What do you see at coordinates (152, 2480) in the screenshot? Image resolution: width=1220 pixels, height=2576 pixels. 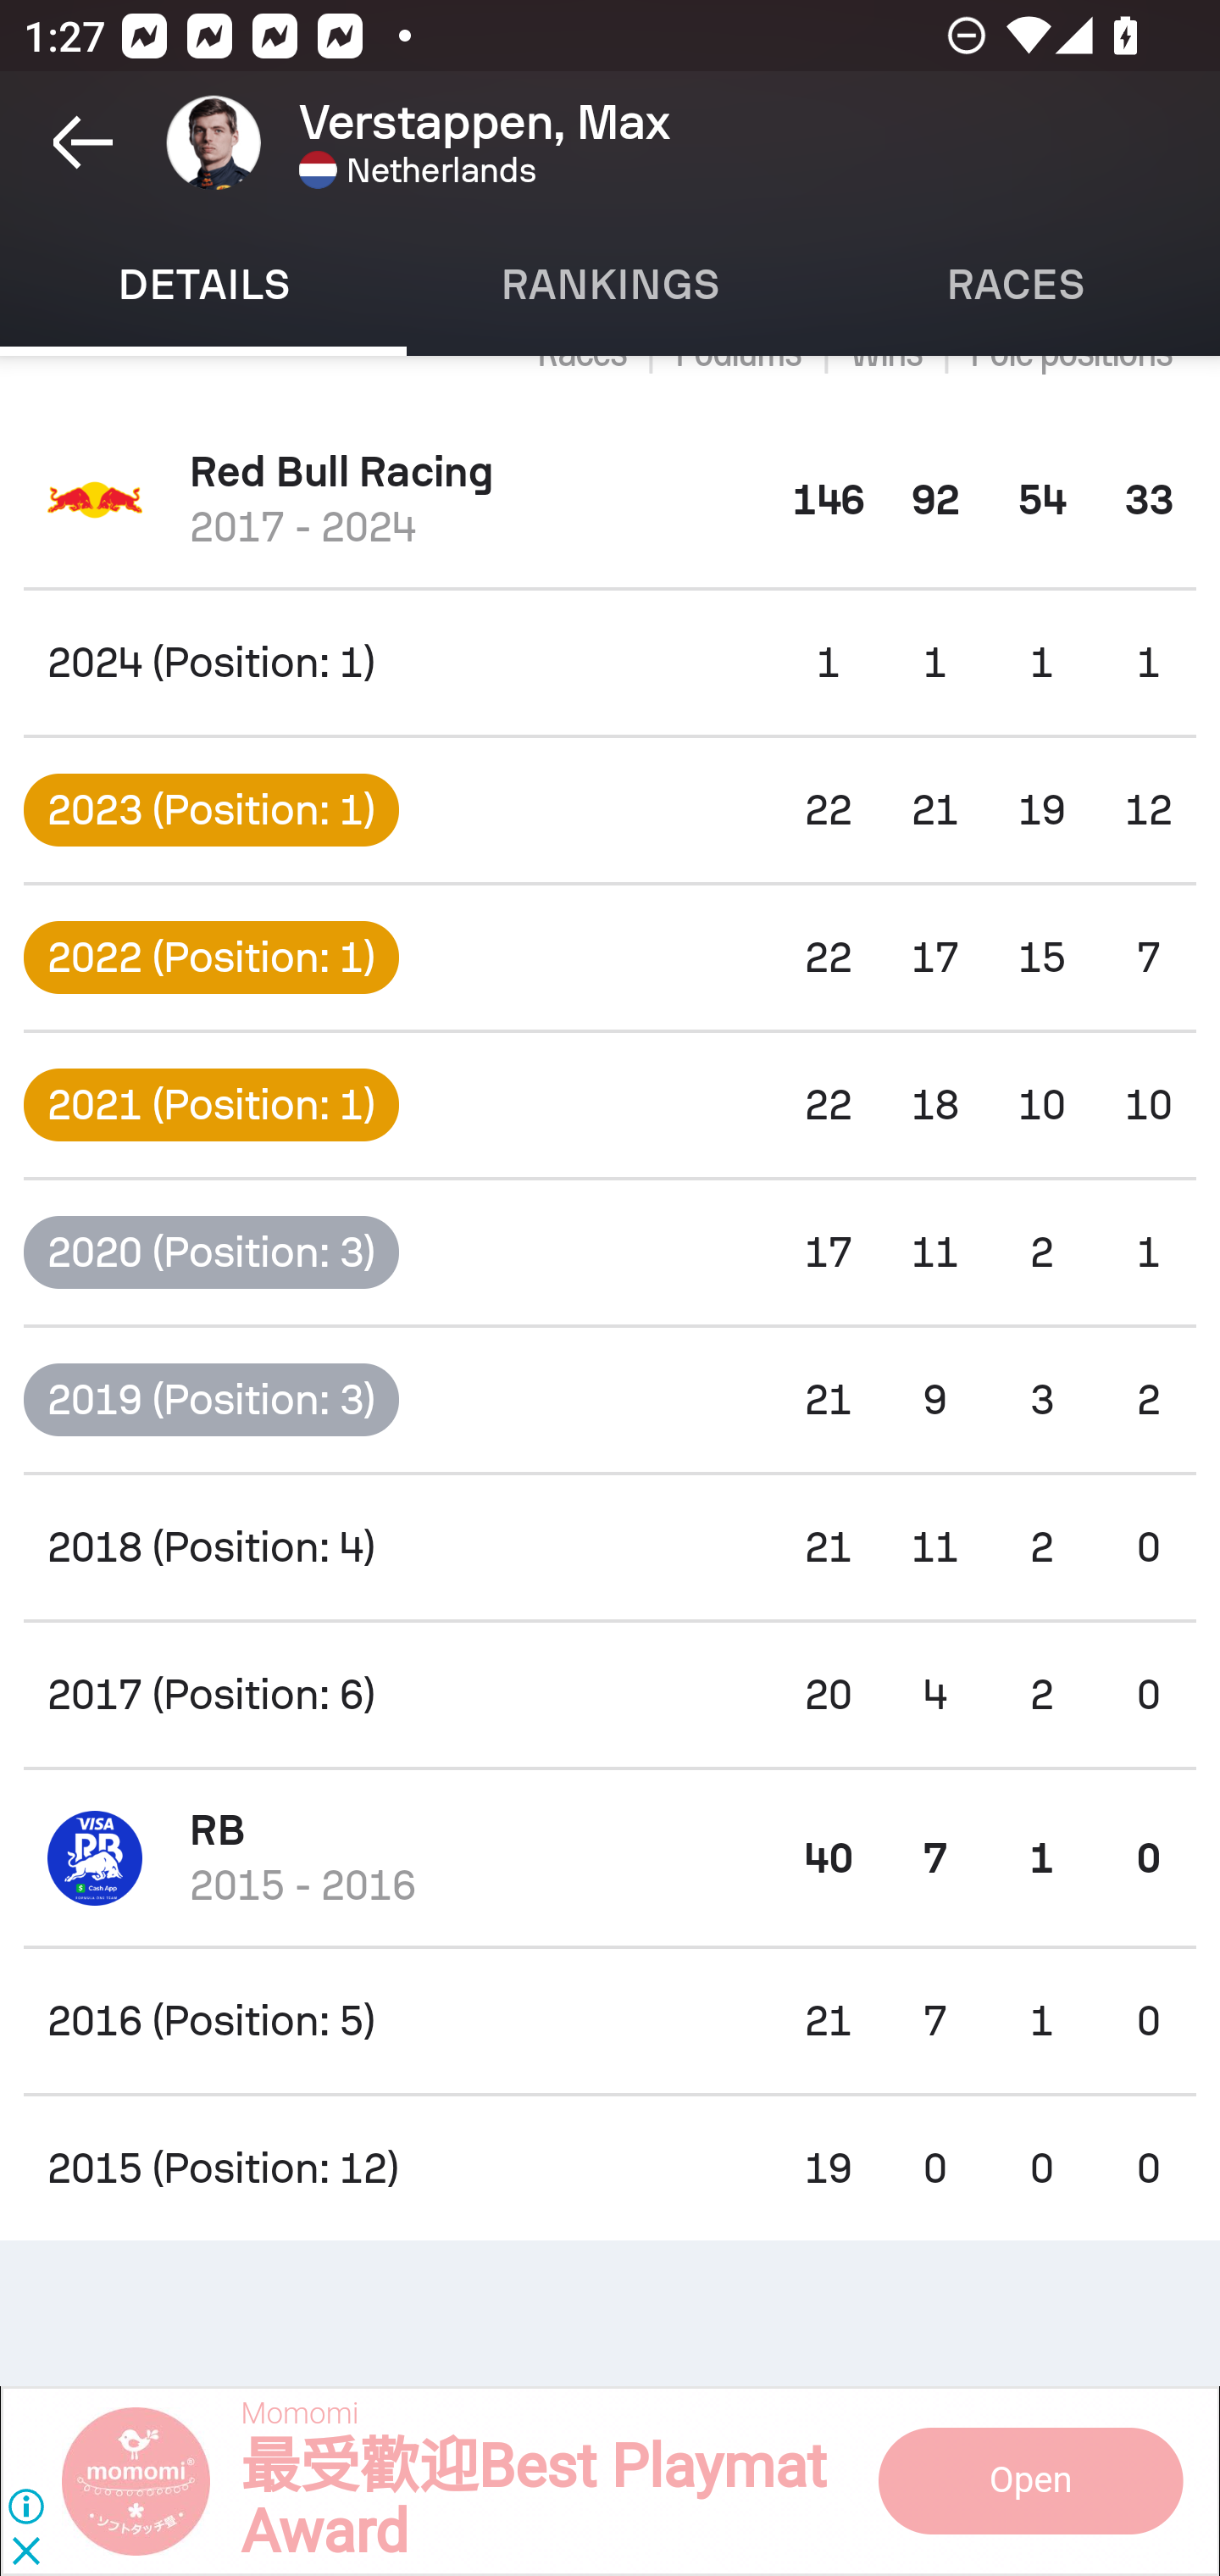 I see `momomijapan` at bounding box center [152, 2480].